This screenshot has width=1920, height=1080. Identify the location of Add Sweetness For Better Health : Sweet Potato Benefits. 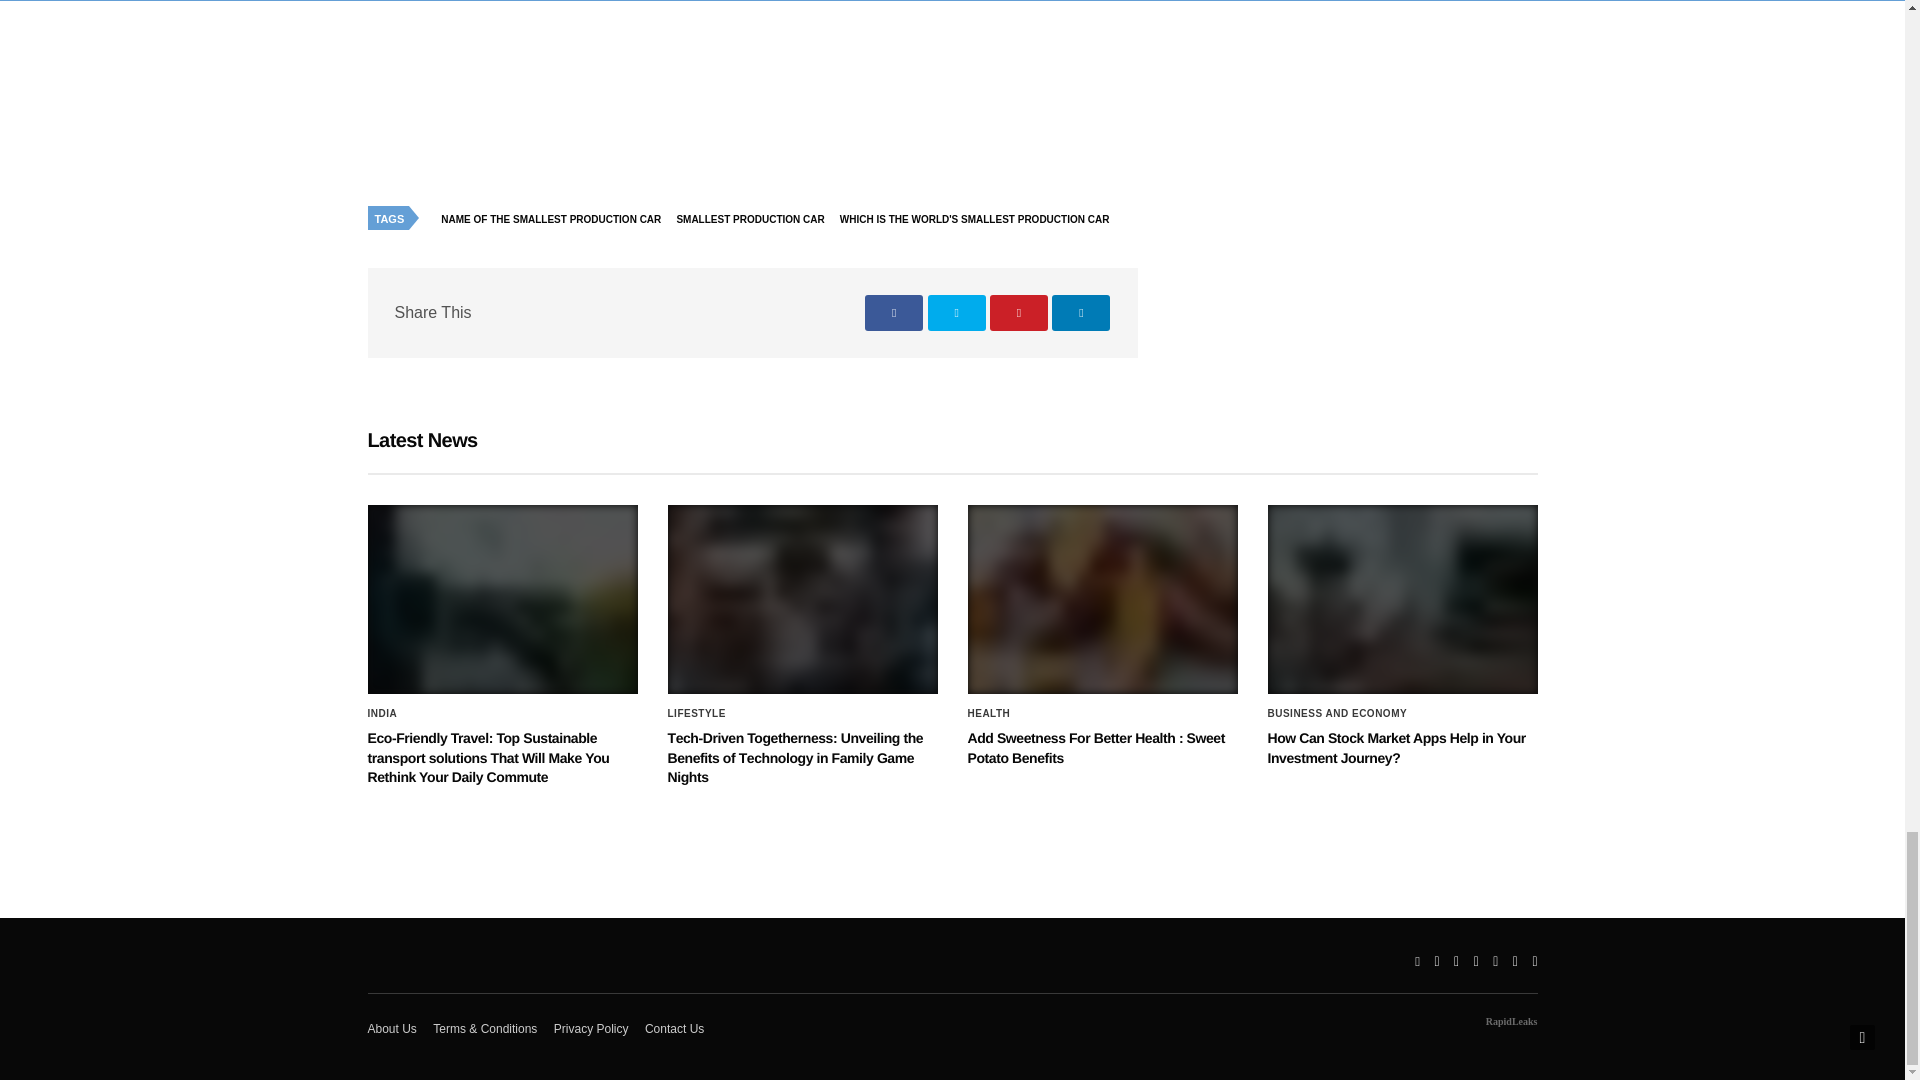
(1096, 748).